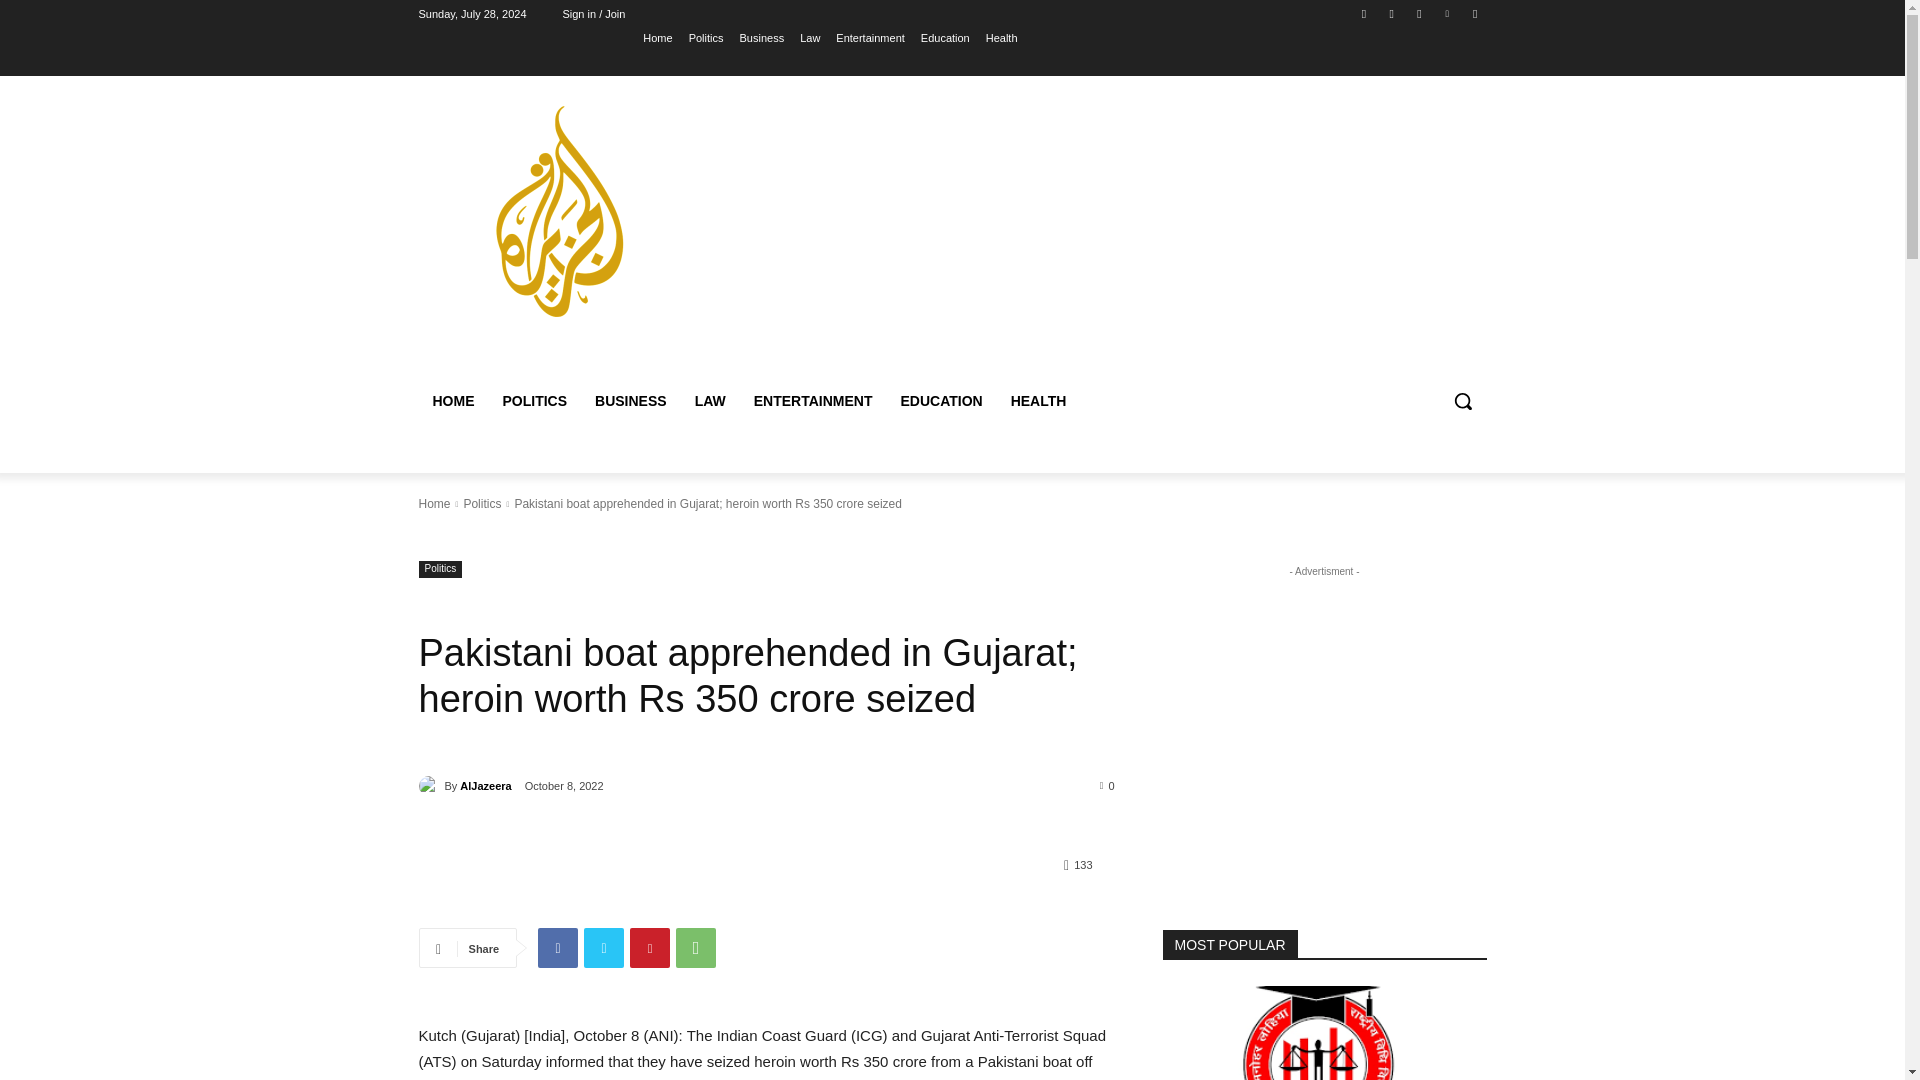  Describe the element at coordinates (482, 503) in the screenshot. I see `View all posts in Politics` at that location.